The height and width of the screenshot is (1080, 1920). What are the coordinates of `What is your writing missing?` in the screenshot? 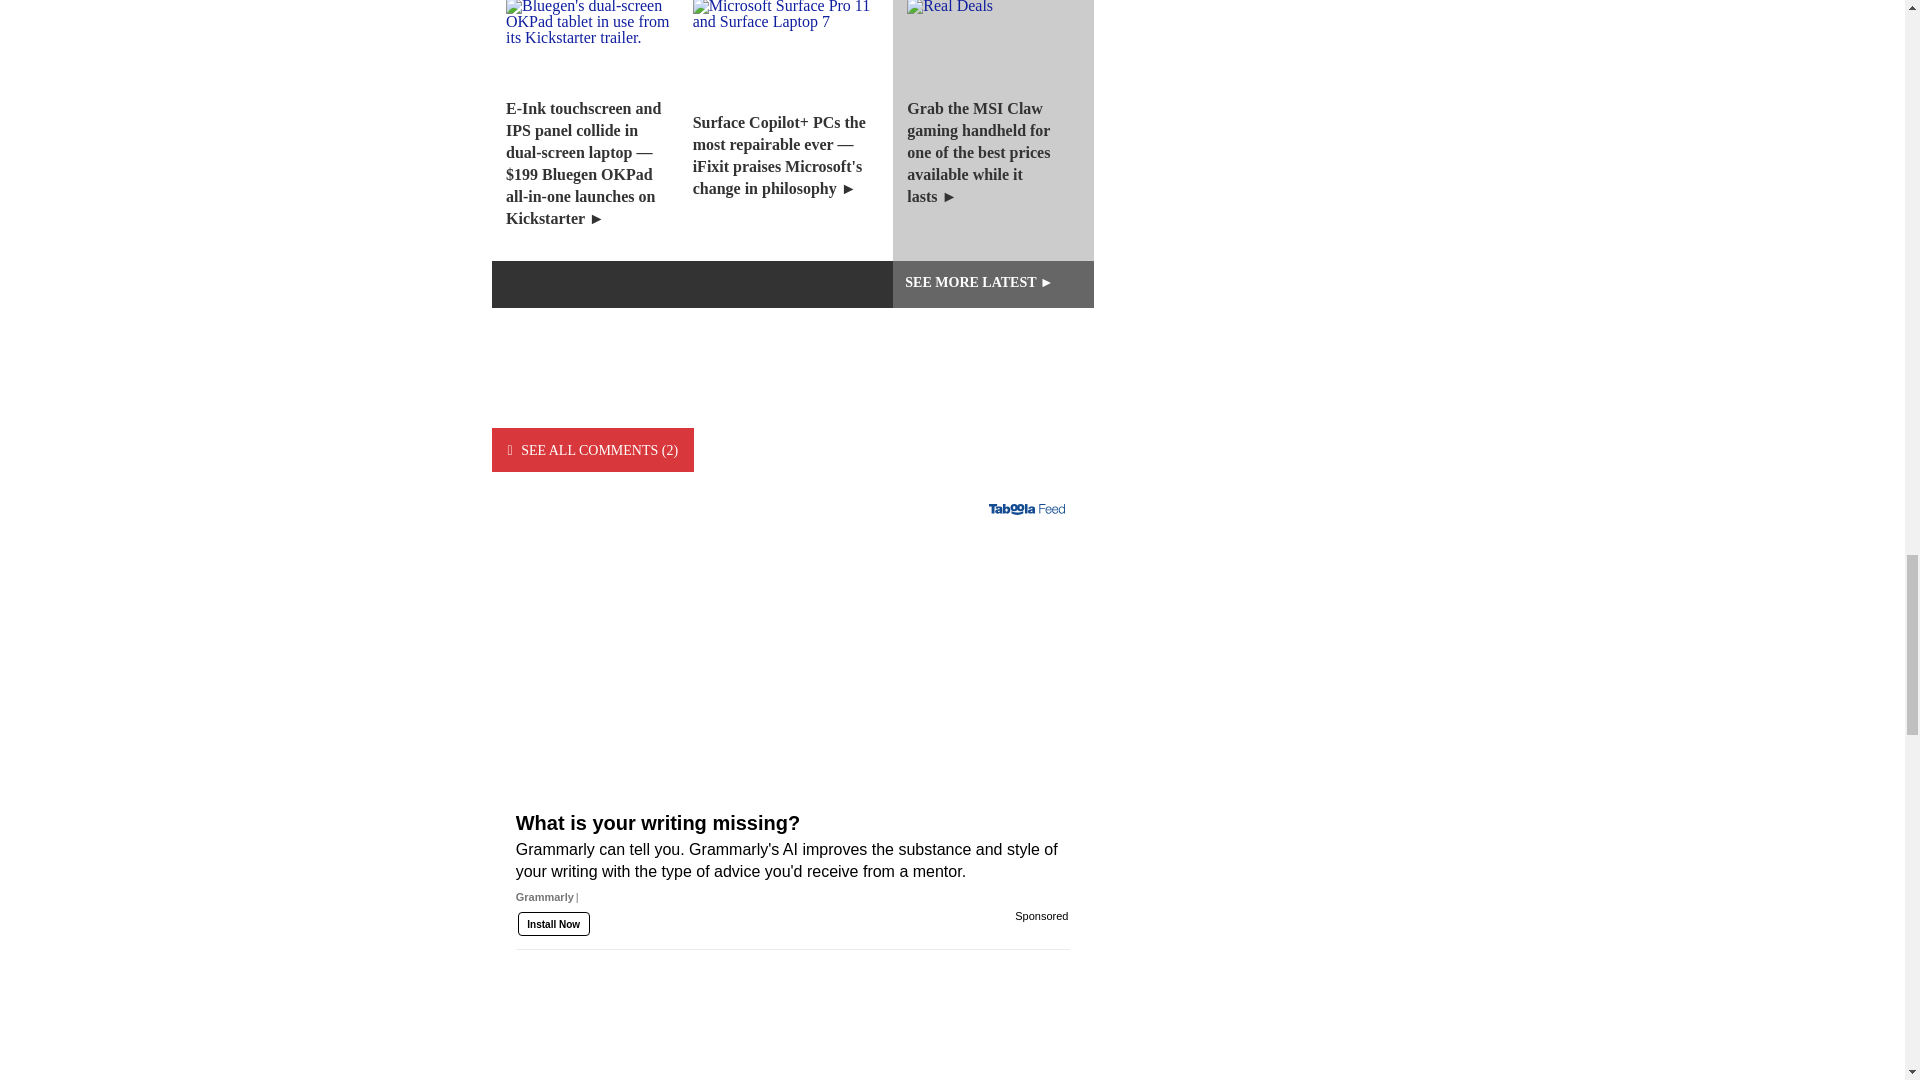 It's located at (792, 872).